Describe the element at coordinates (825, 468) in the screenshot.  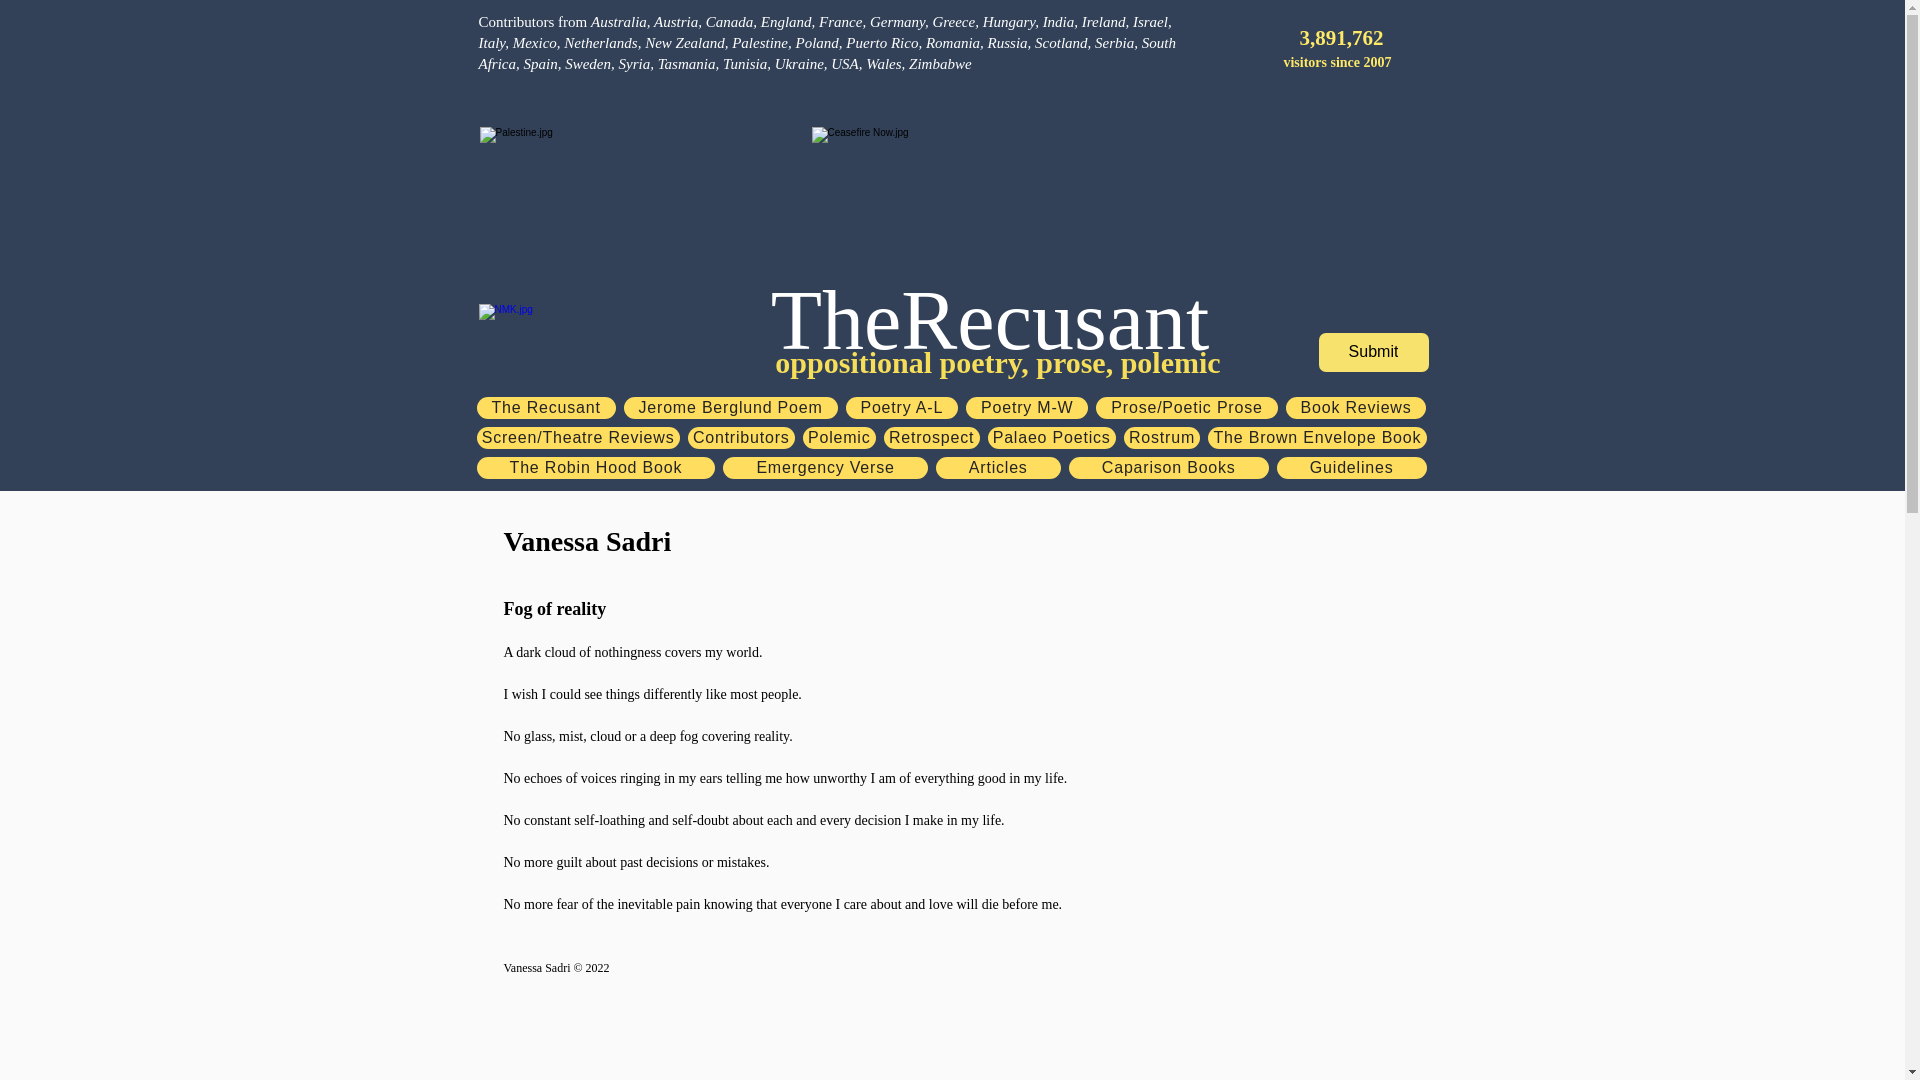
I see `Emergency Verse` at that location.